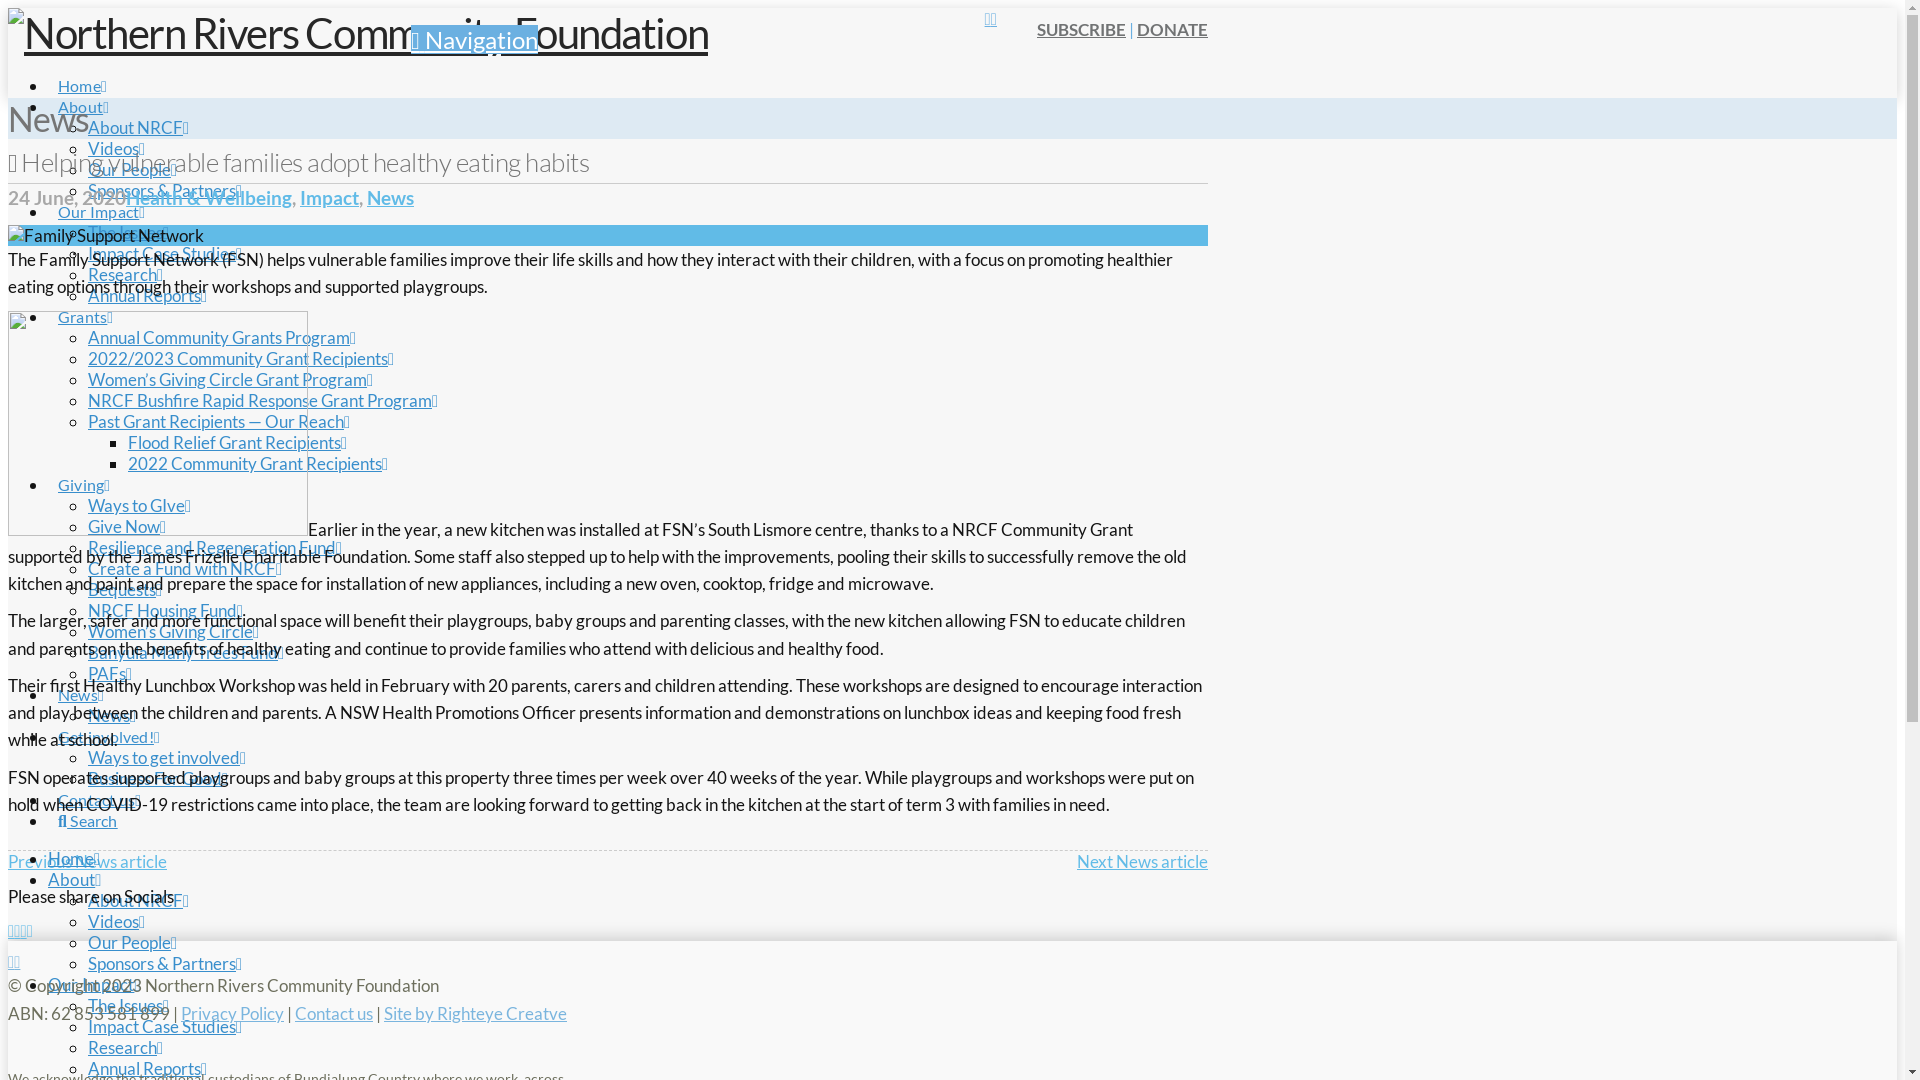 The height and width of the screenshot is (1080, 1920). Describe the element at coordinates (988, 18) in the screenshot. I see `Instagram` at that location.